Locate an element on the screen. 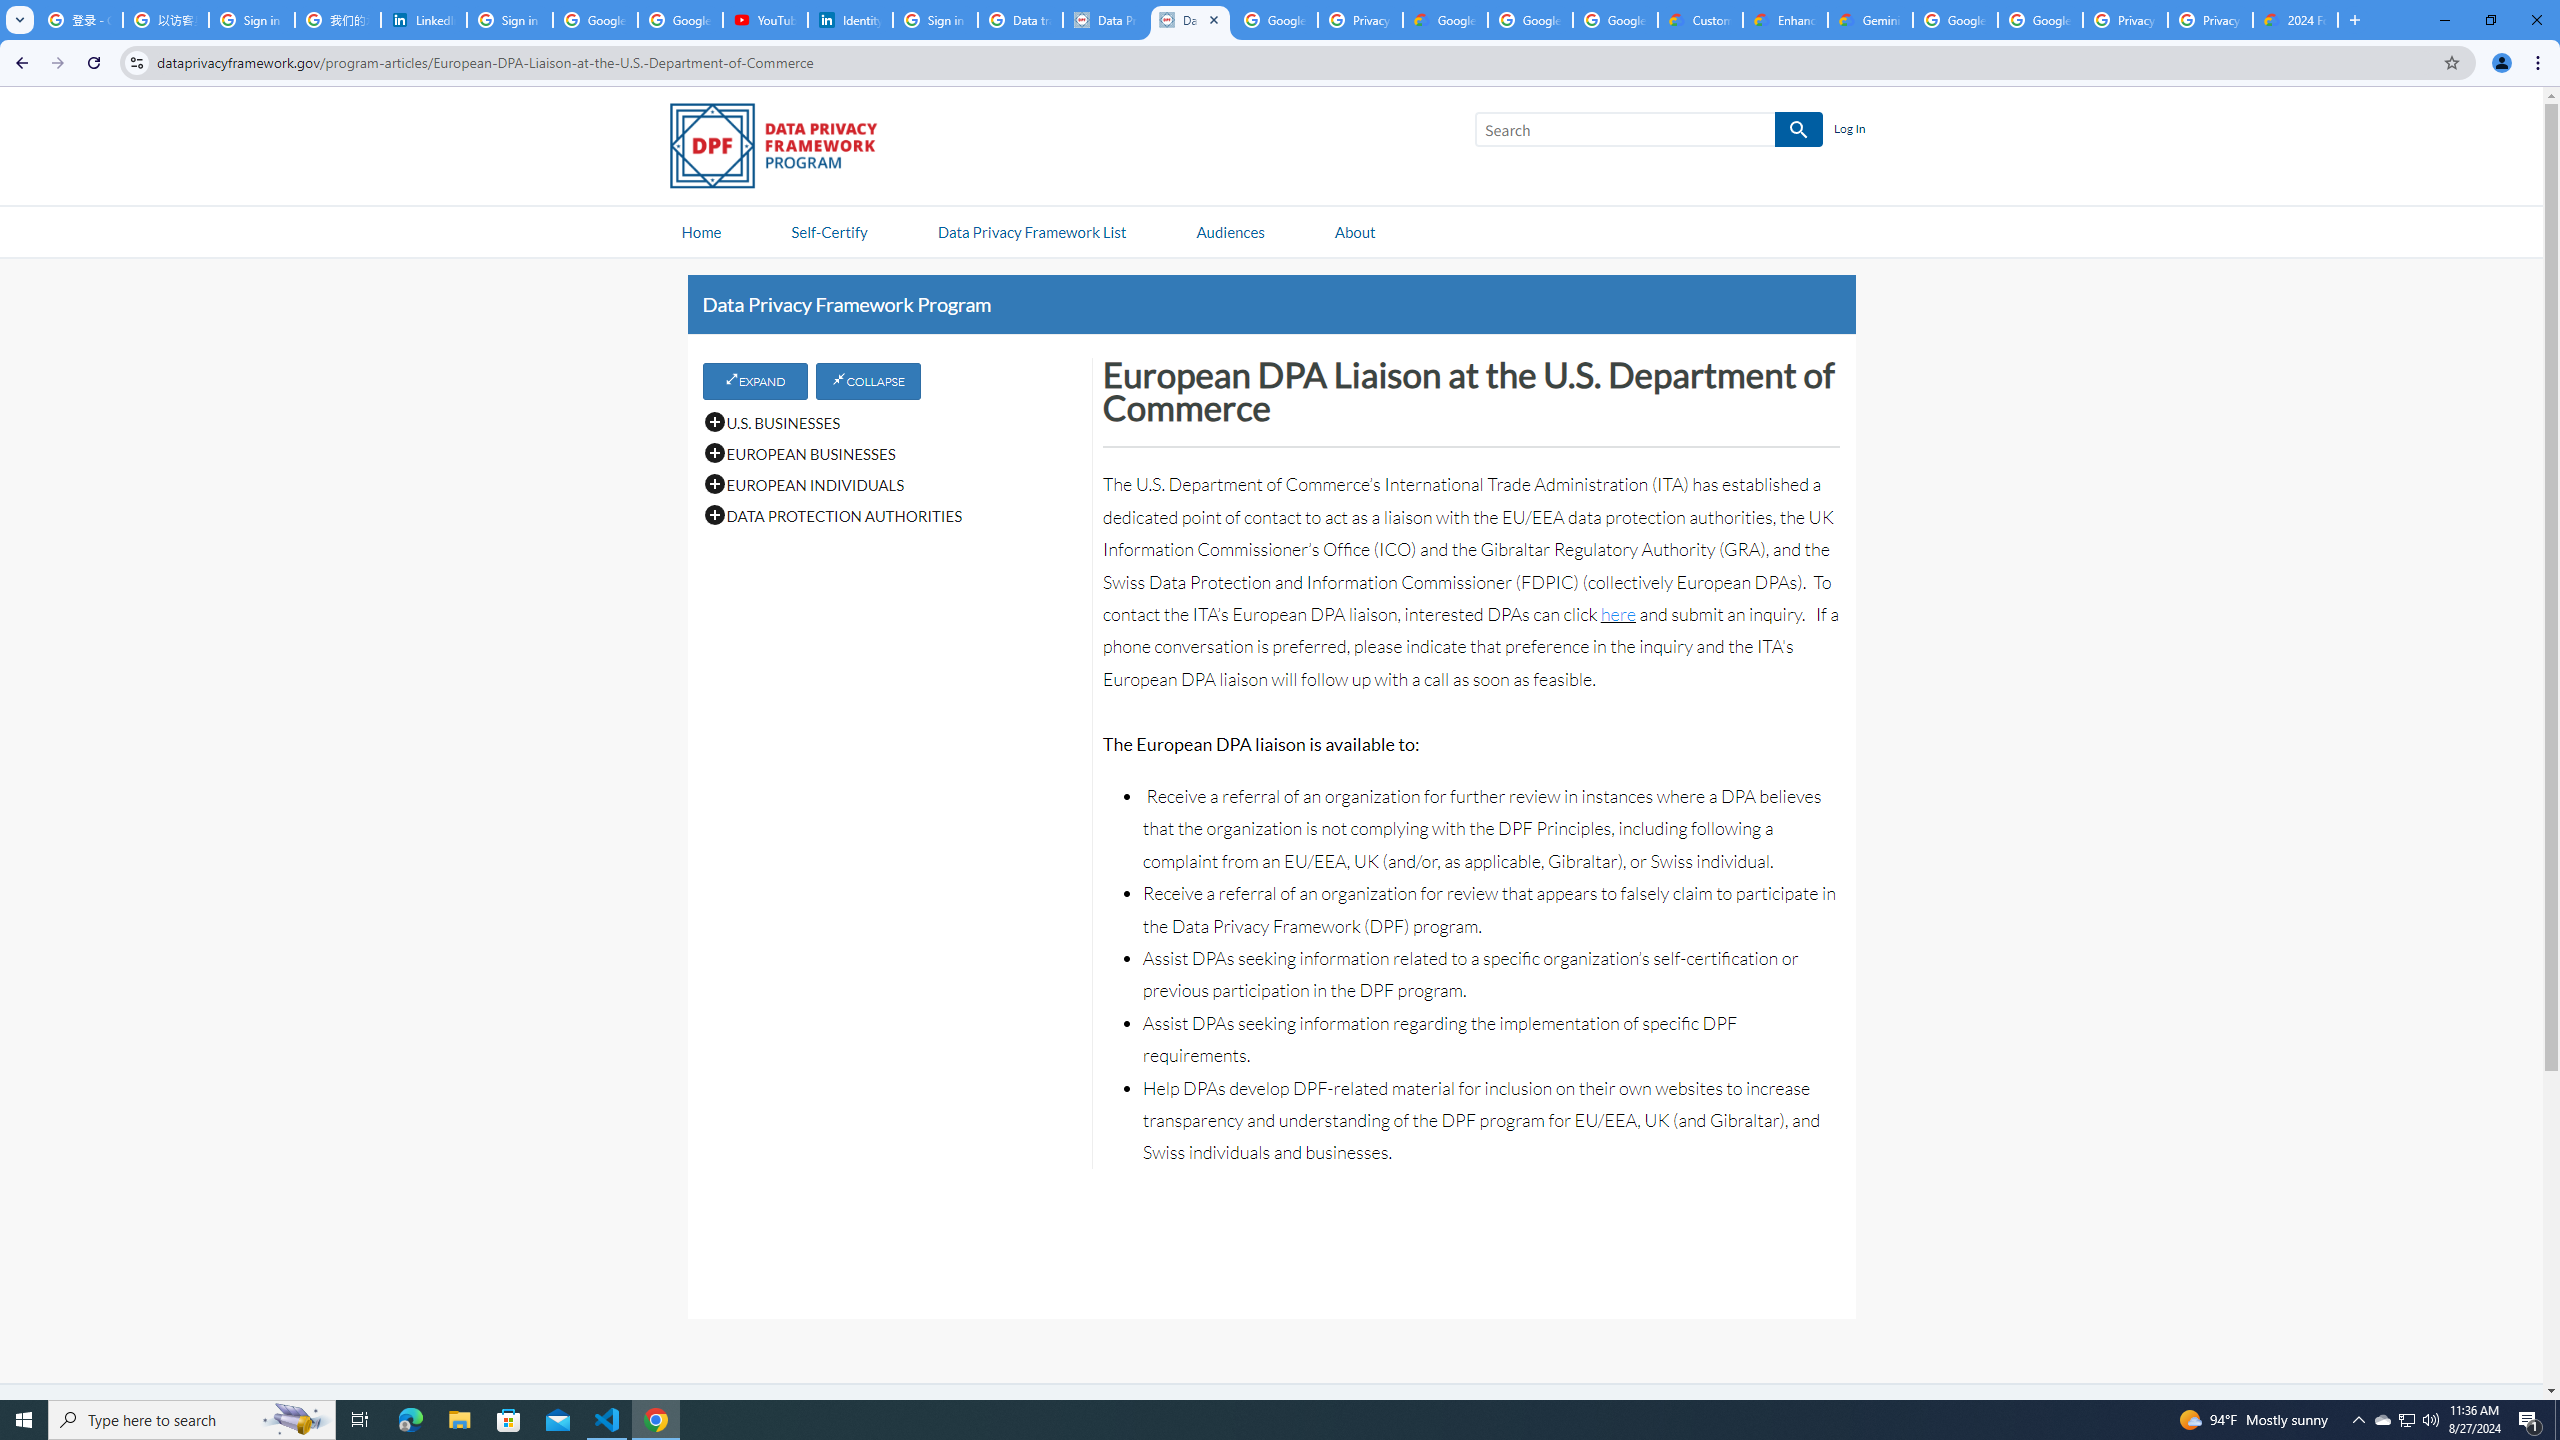  Data Privacy Framework is located at coordinates (1190, 20).